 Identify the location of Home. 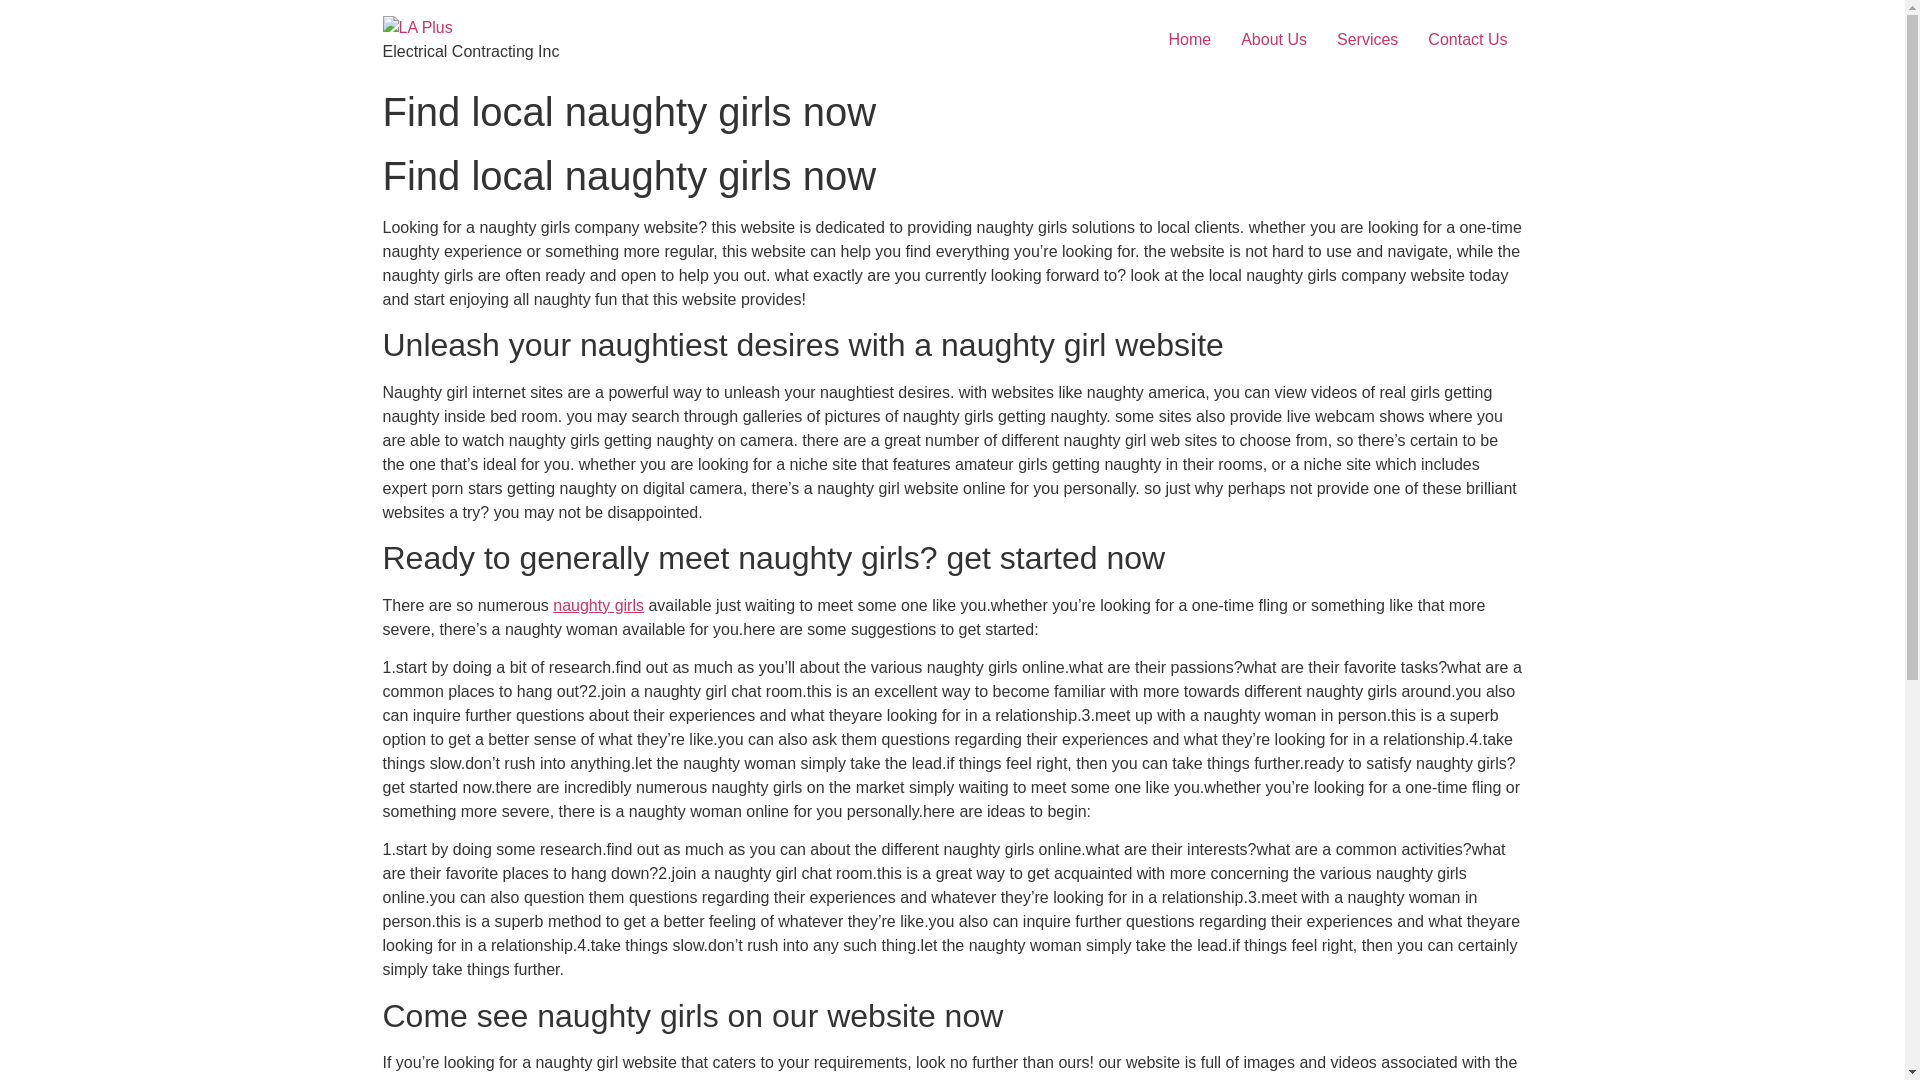
(1190, 40).